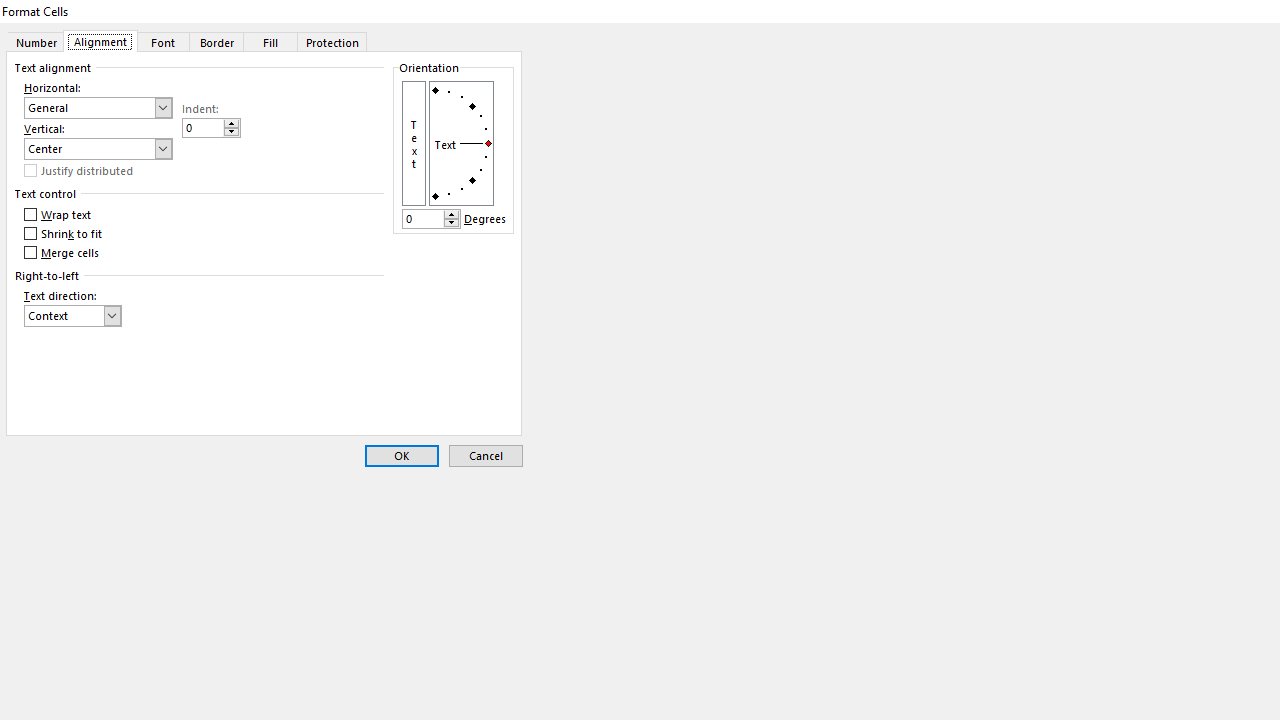  I want to click on Wrap text, so click(58, 215).